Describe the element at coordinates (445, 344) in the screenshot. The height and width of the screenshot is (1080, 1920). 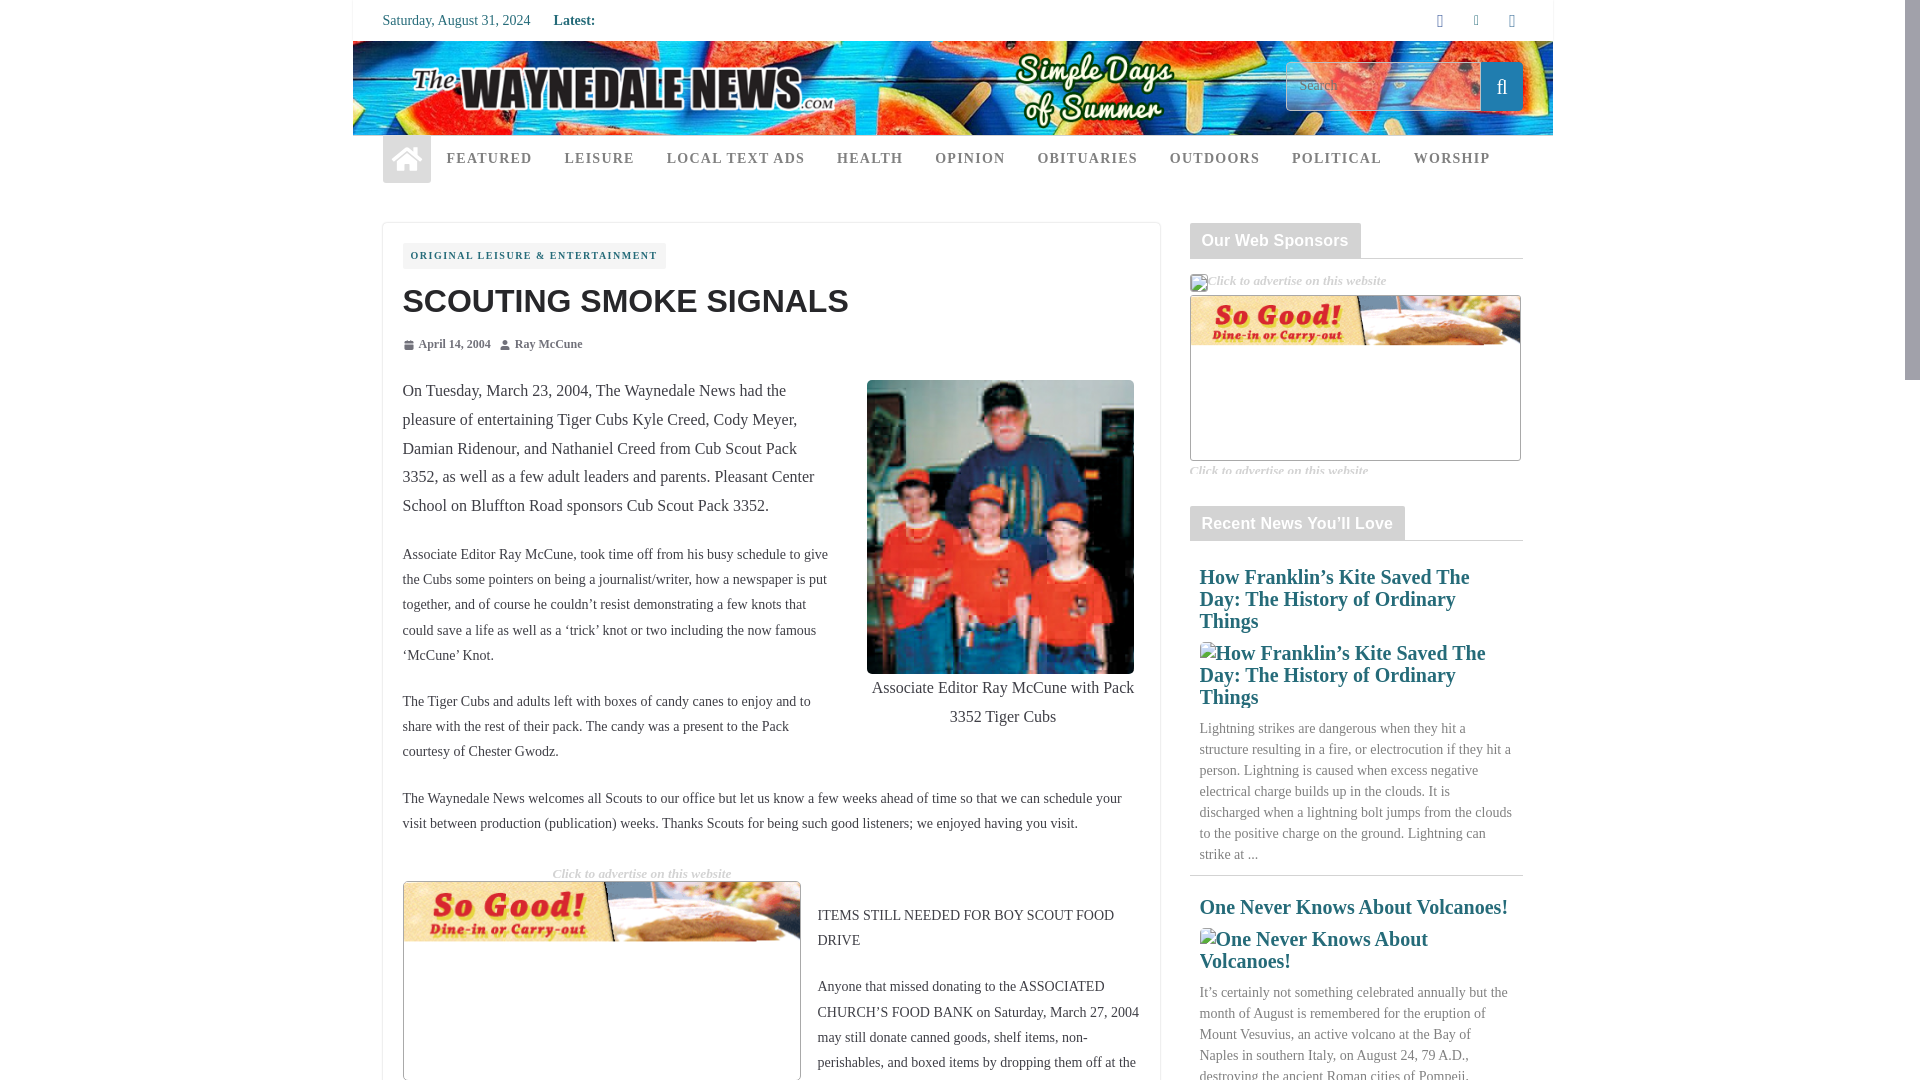
I see `April 14, 2004` at that location.